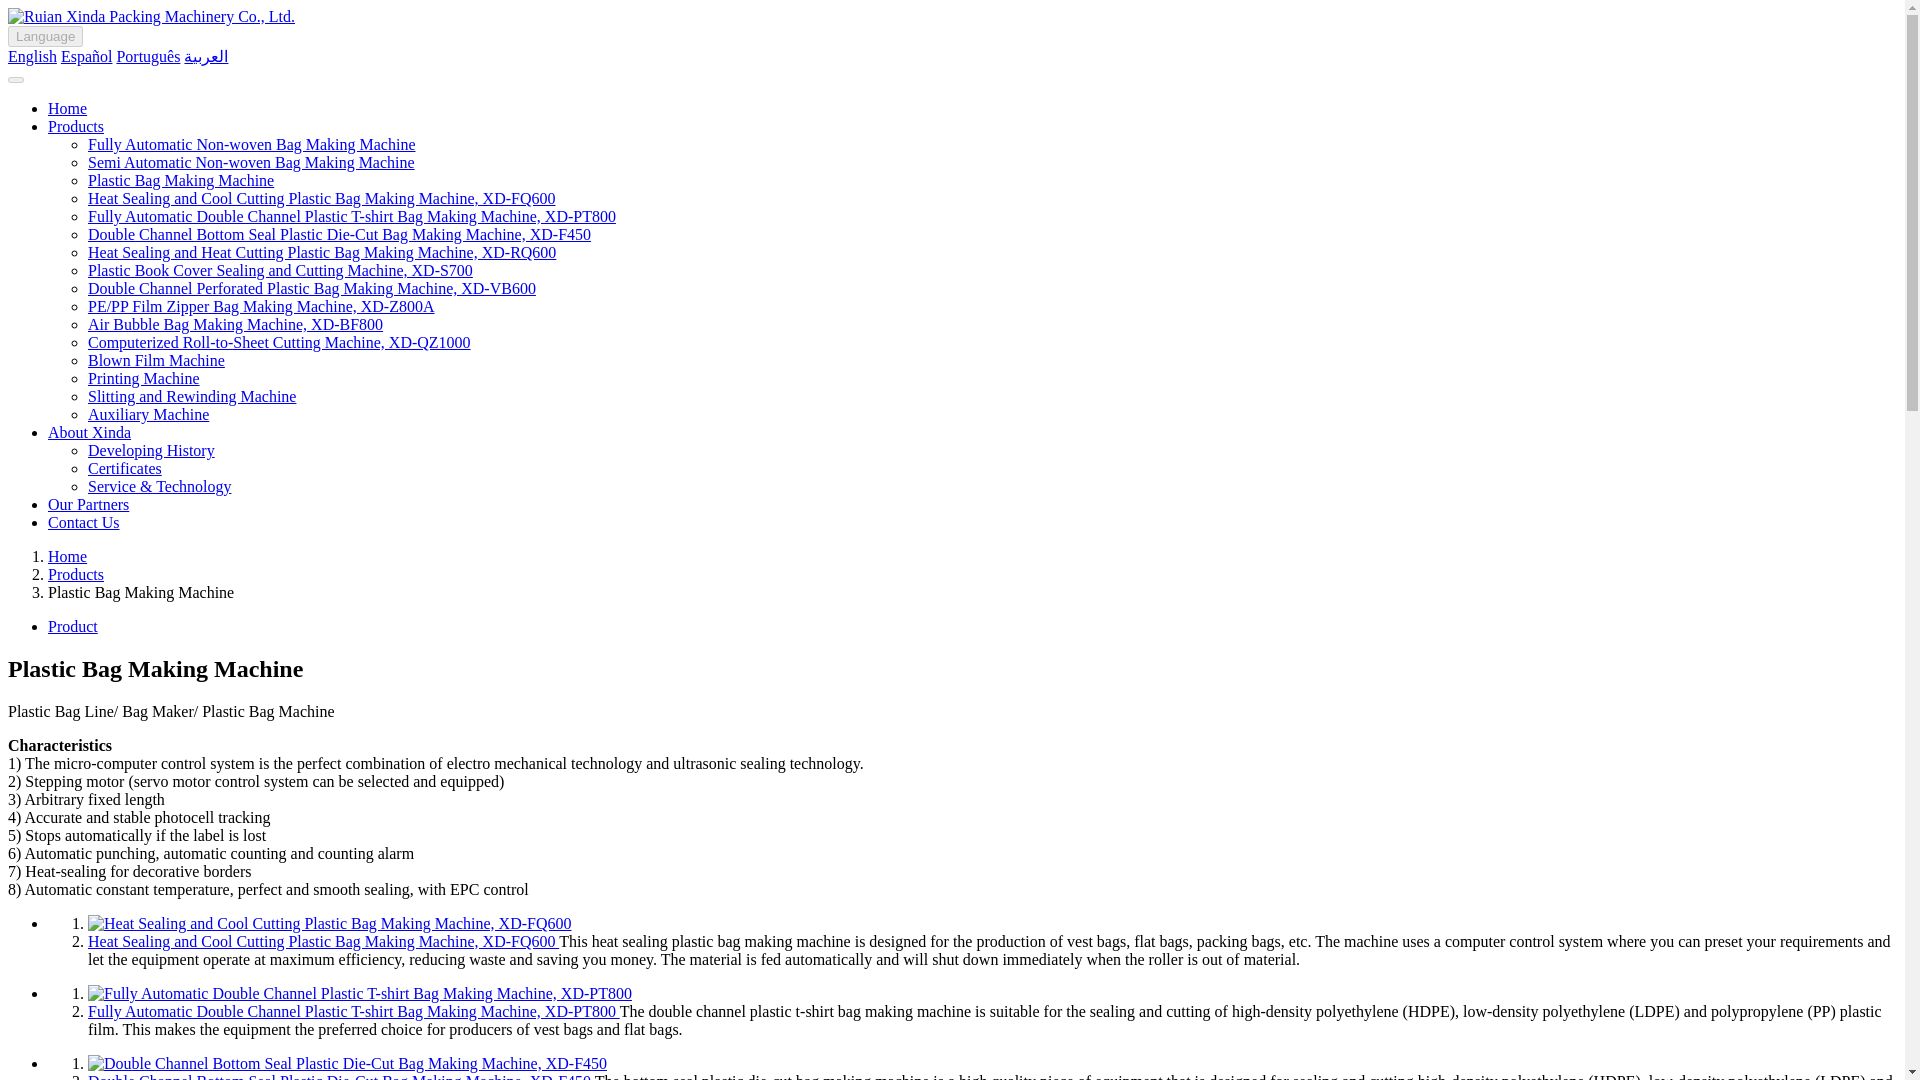 The width and height of the screenshot is (1920, 1080). I want to click on Printing Machine, so click(144, 378).